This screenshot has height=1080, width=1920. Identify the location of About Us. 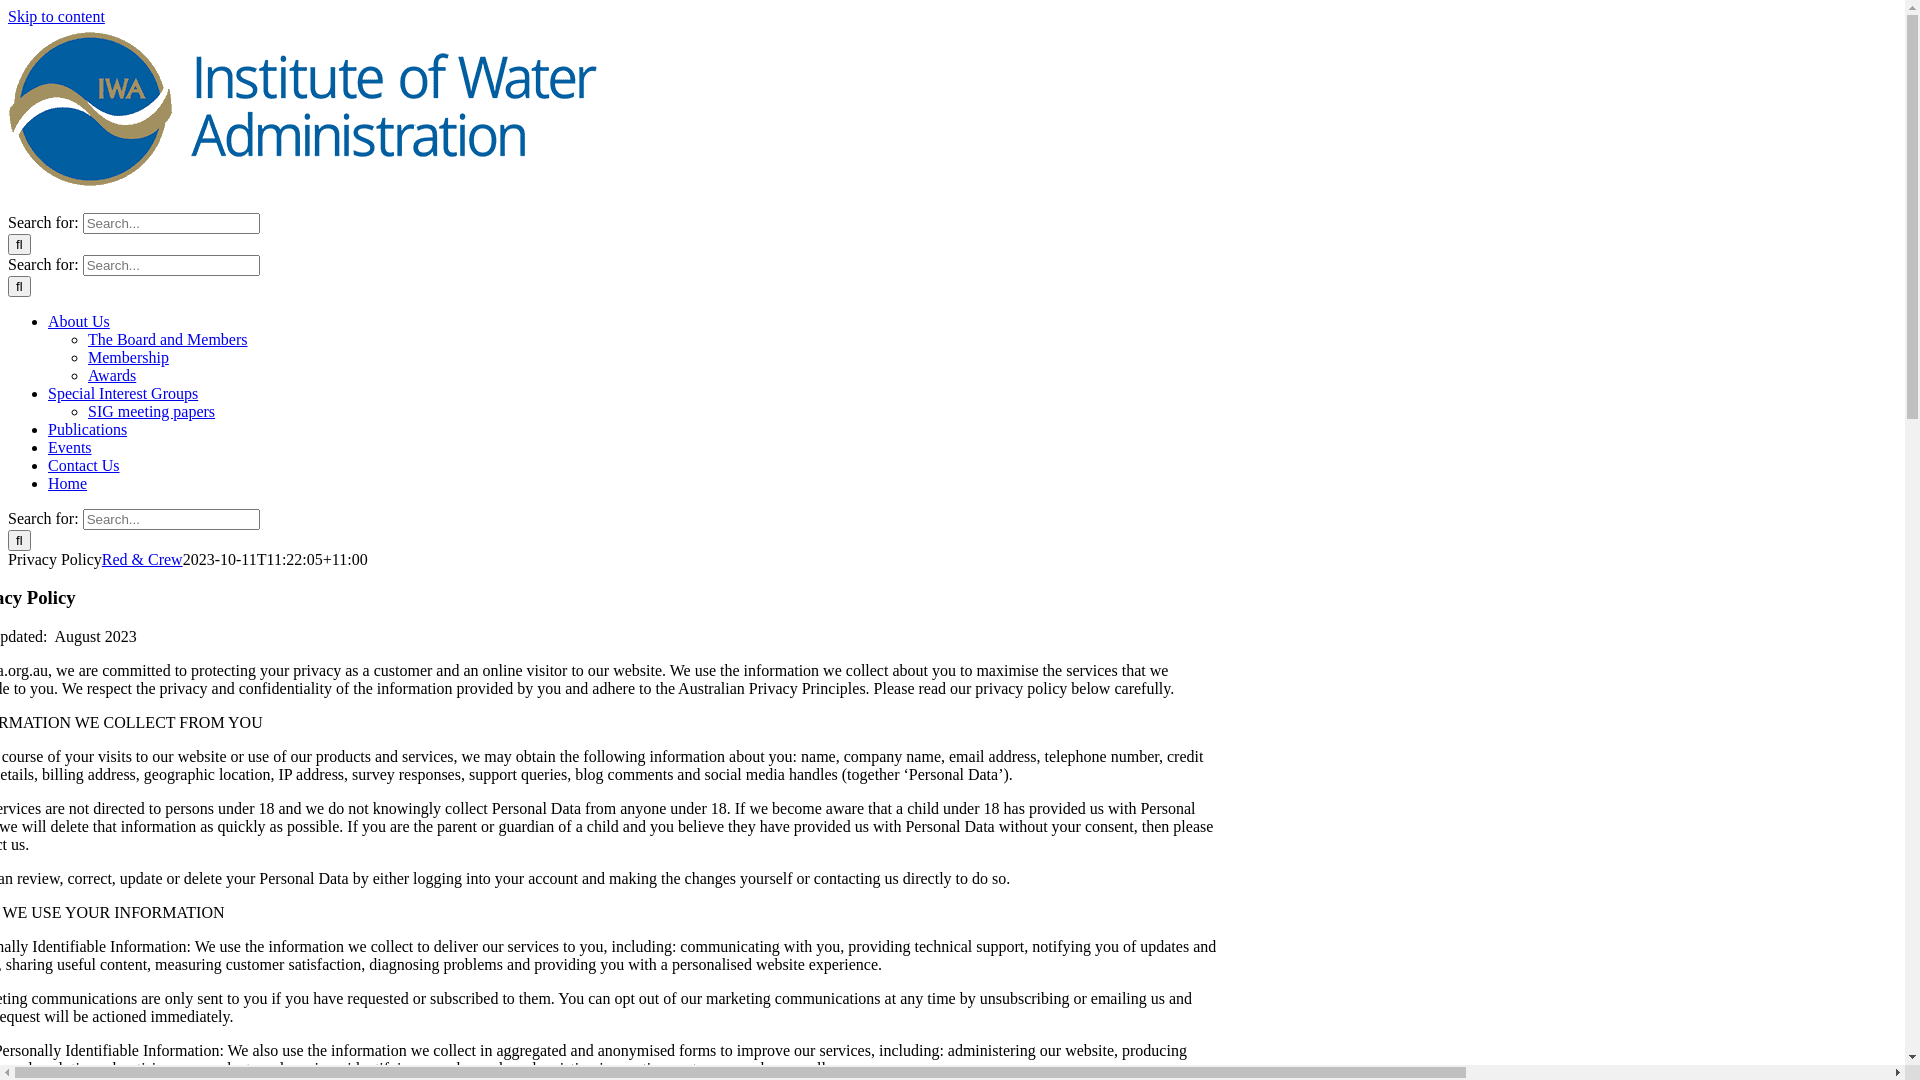
(79, 322).